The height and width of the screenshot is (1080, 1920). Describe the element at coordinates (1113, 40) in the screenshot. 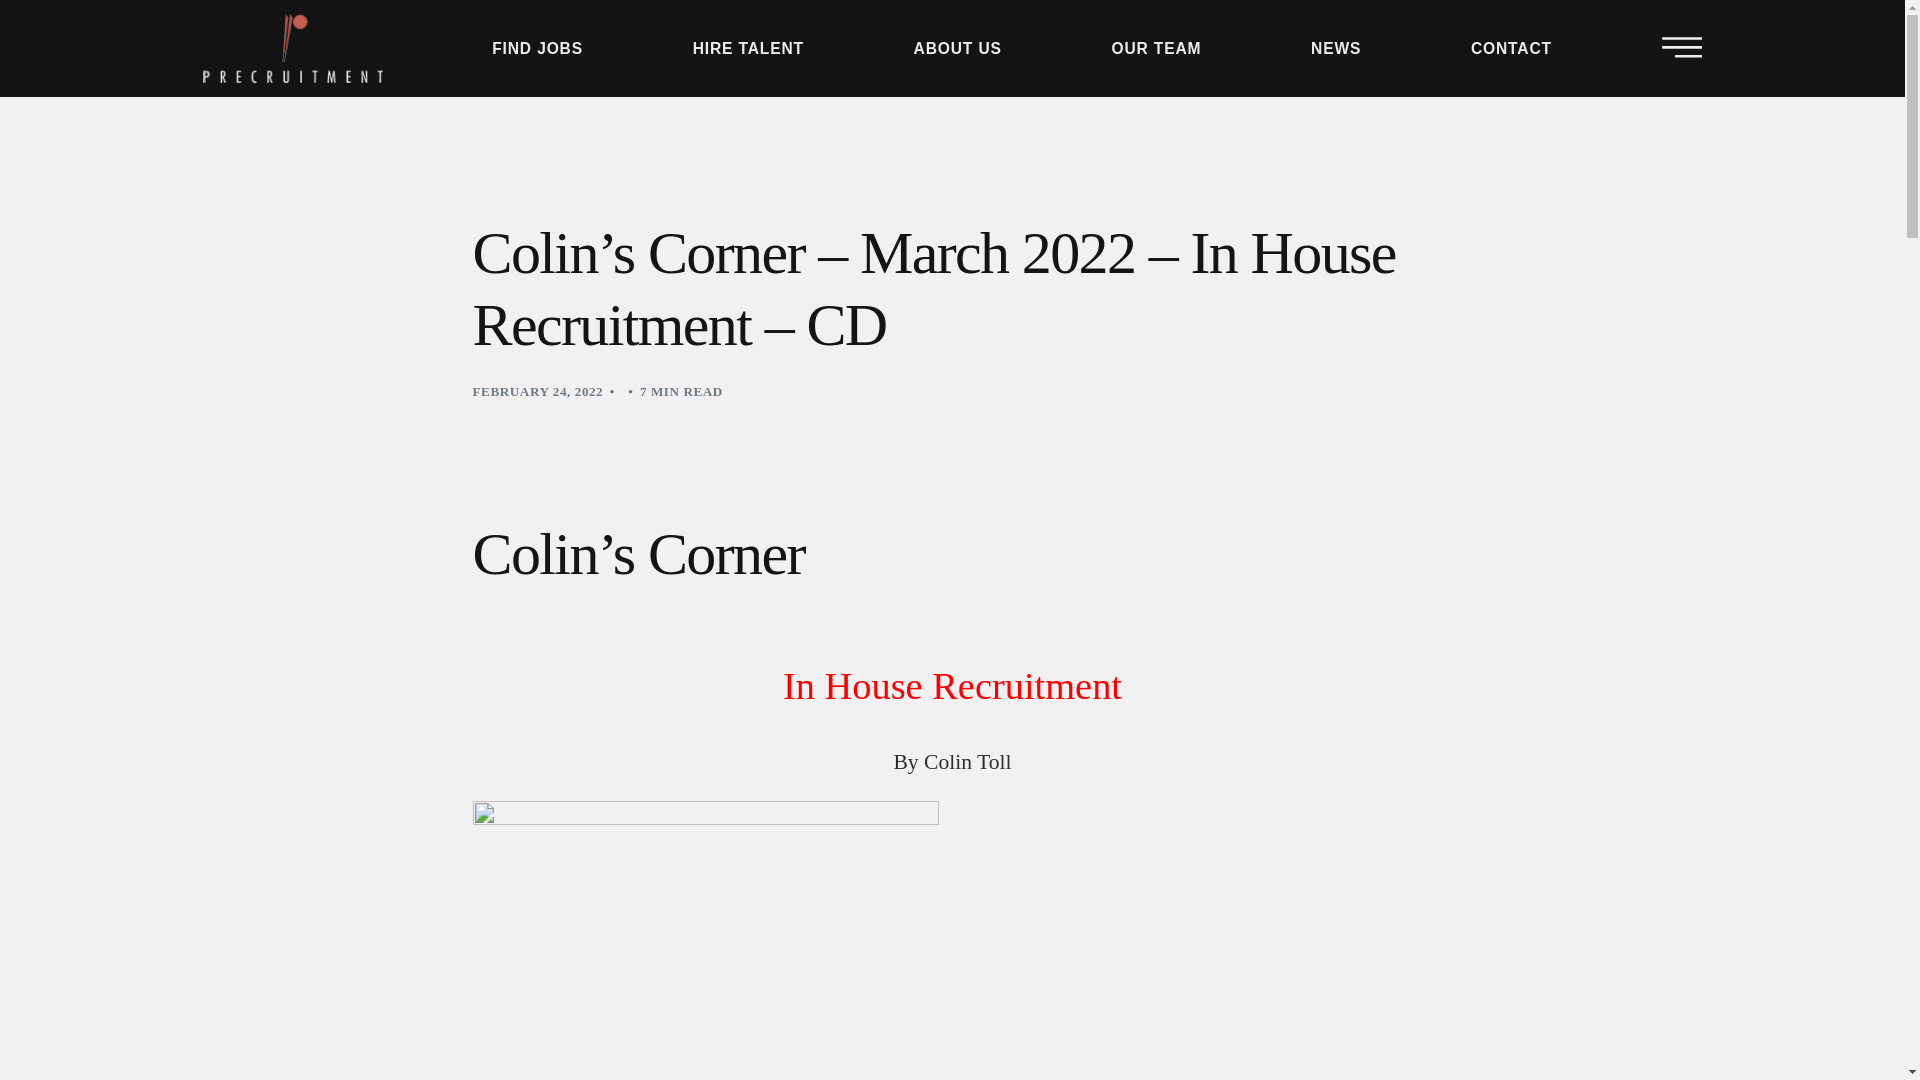

I see `NEWS` at that location.